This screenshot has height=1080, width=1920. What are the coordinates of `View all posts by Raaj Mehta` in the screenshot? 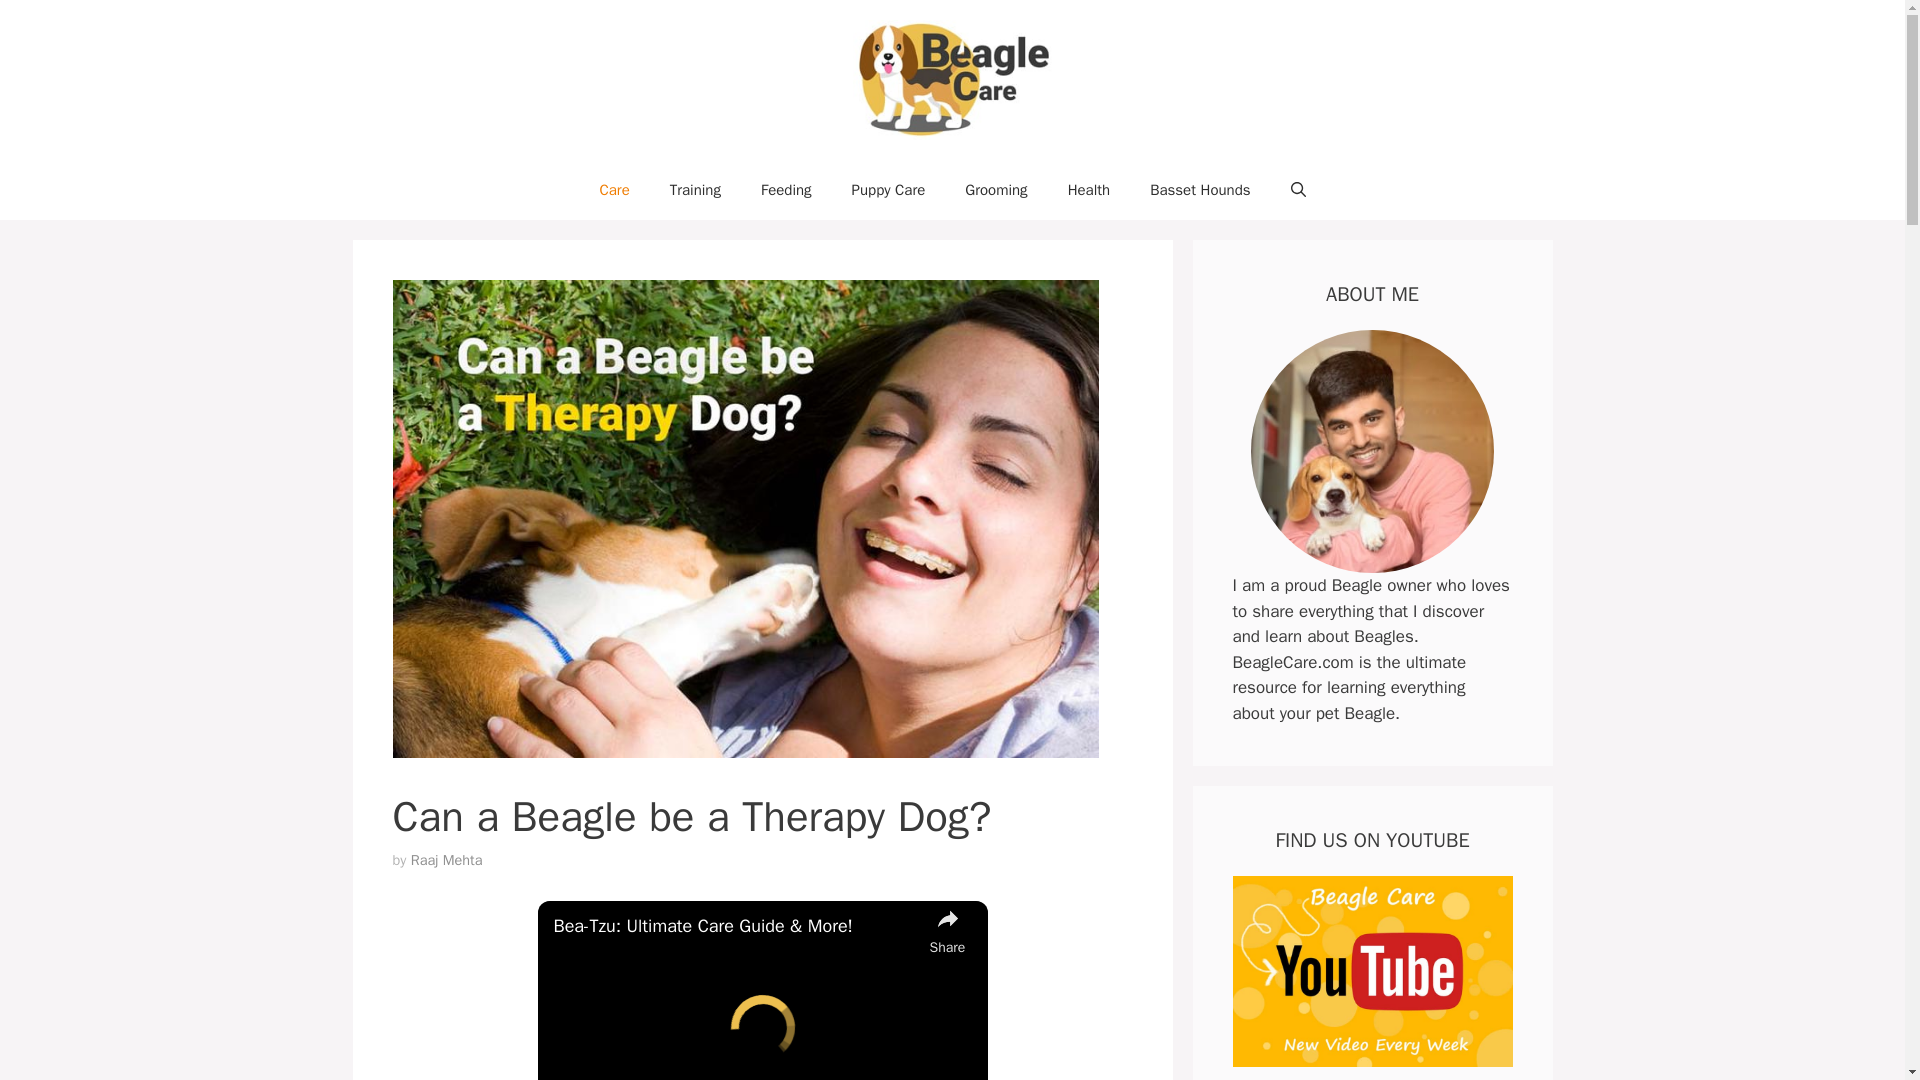 It's located at (446, 860).